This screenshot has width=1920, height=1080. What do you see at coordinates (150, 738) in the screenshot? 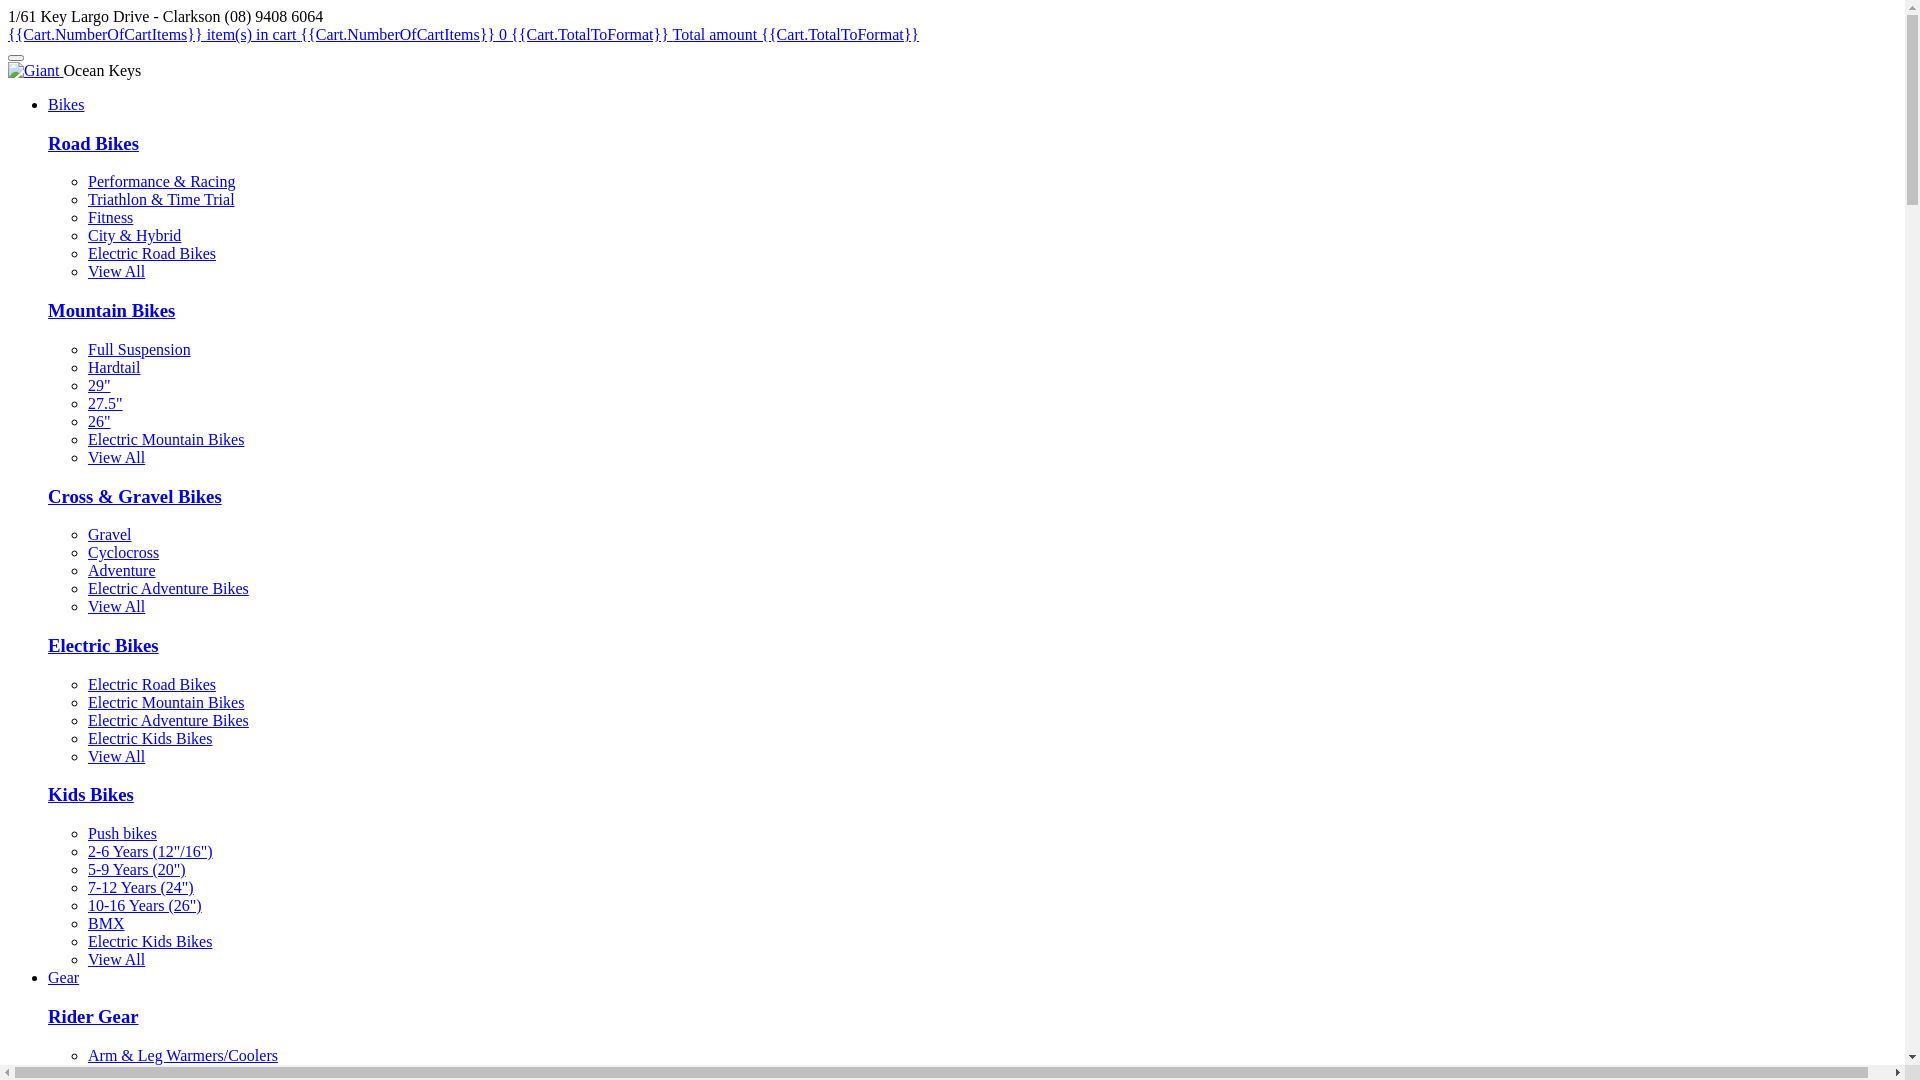
I see `Electric Kids Bikes` at bounding box center [150, 738].